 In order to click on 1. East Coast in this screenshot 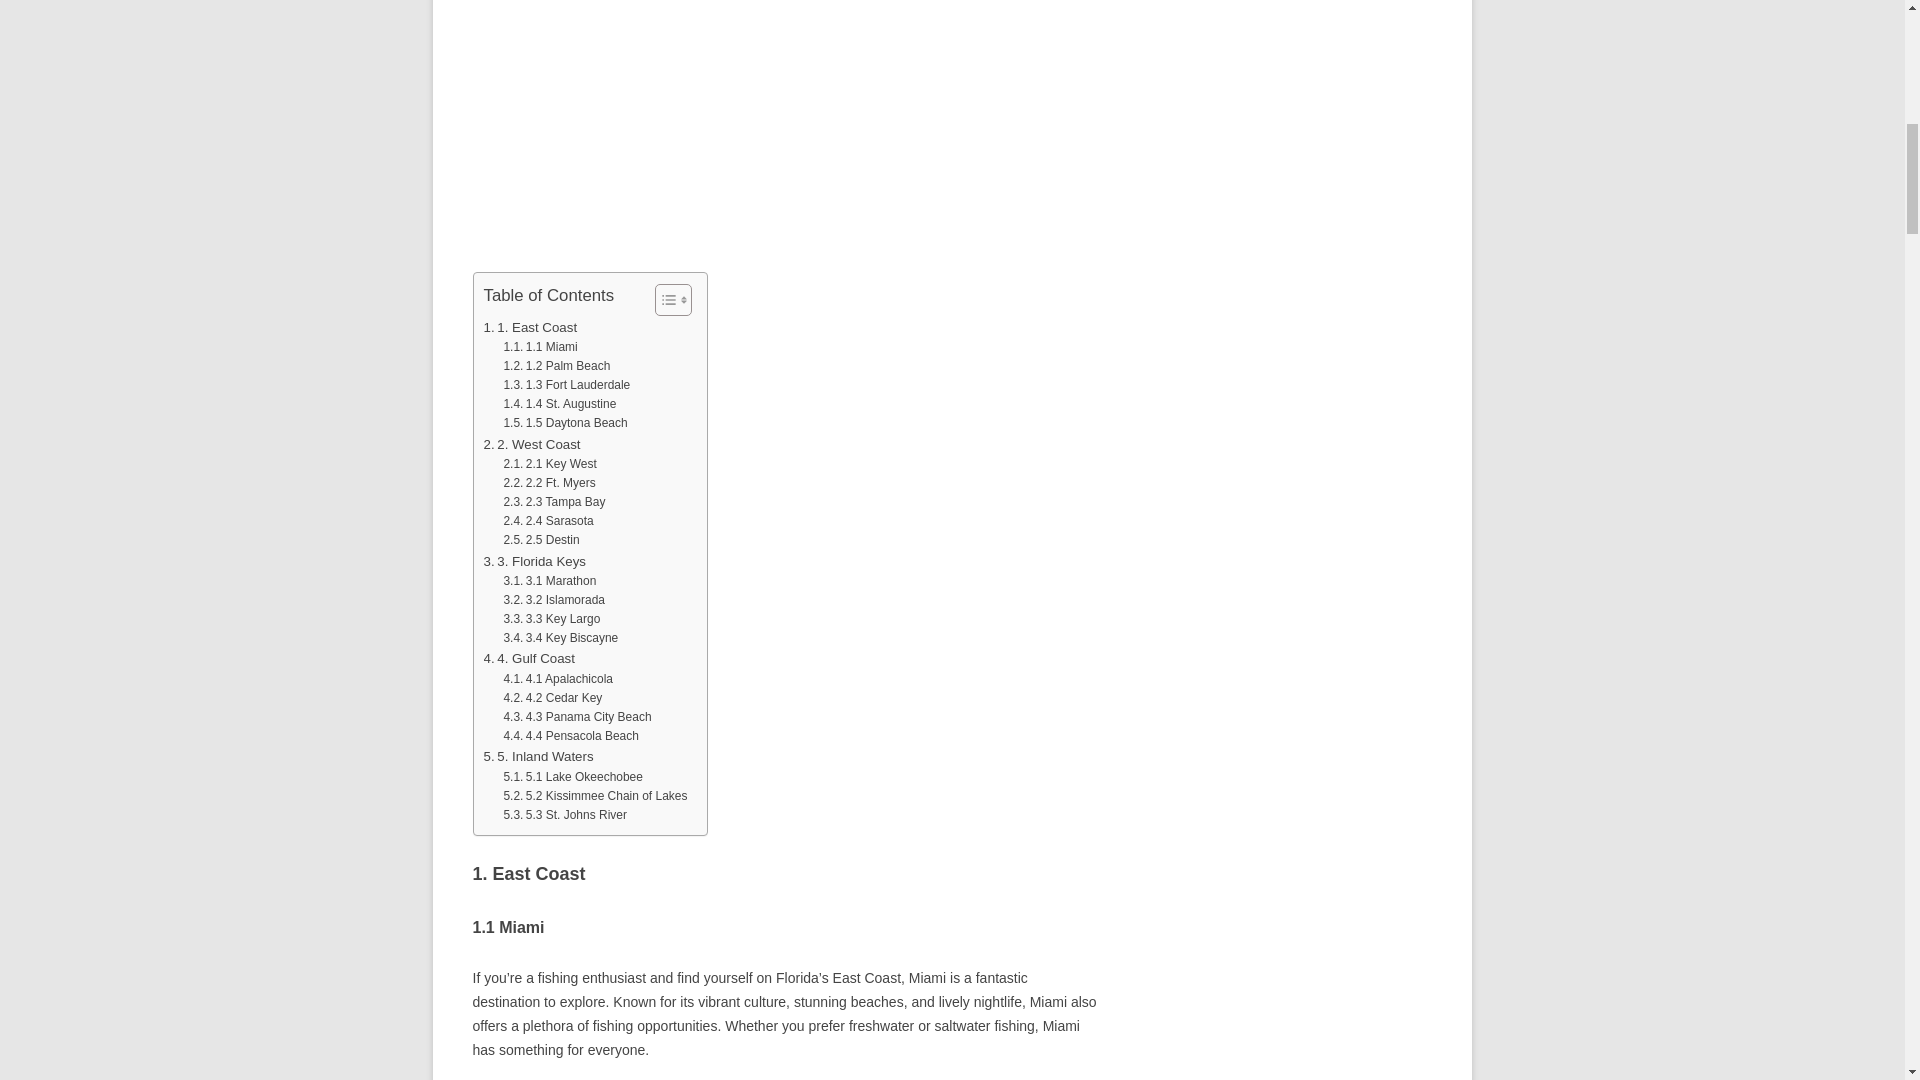, I will do `click(530, 328)`.